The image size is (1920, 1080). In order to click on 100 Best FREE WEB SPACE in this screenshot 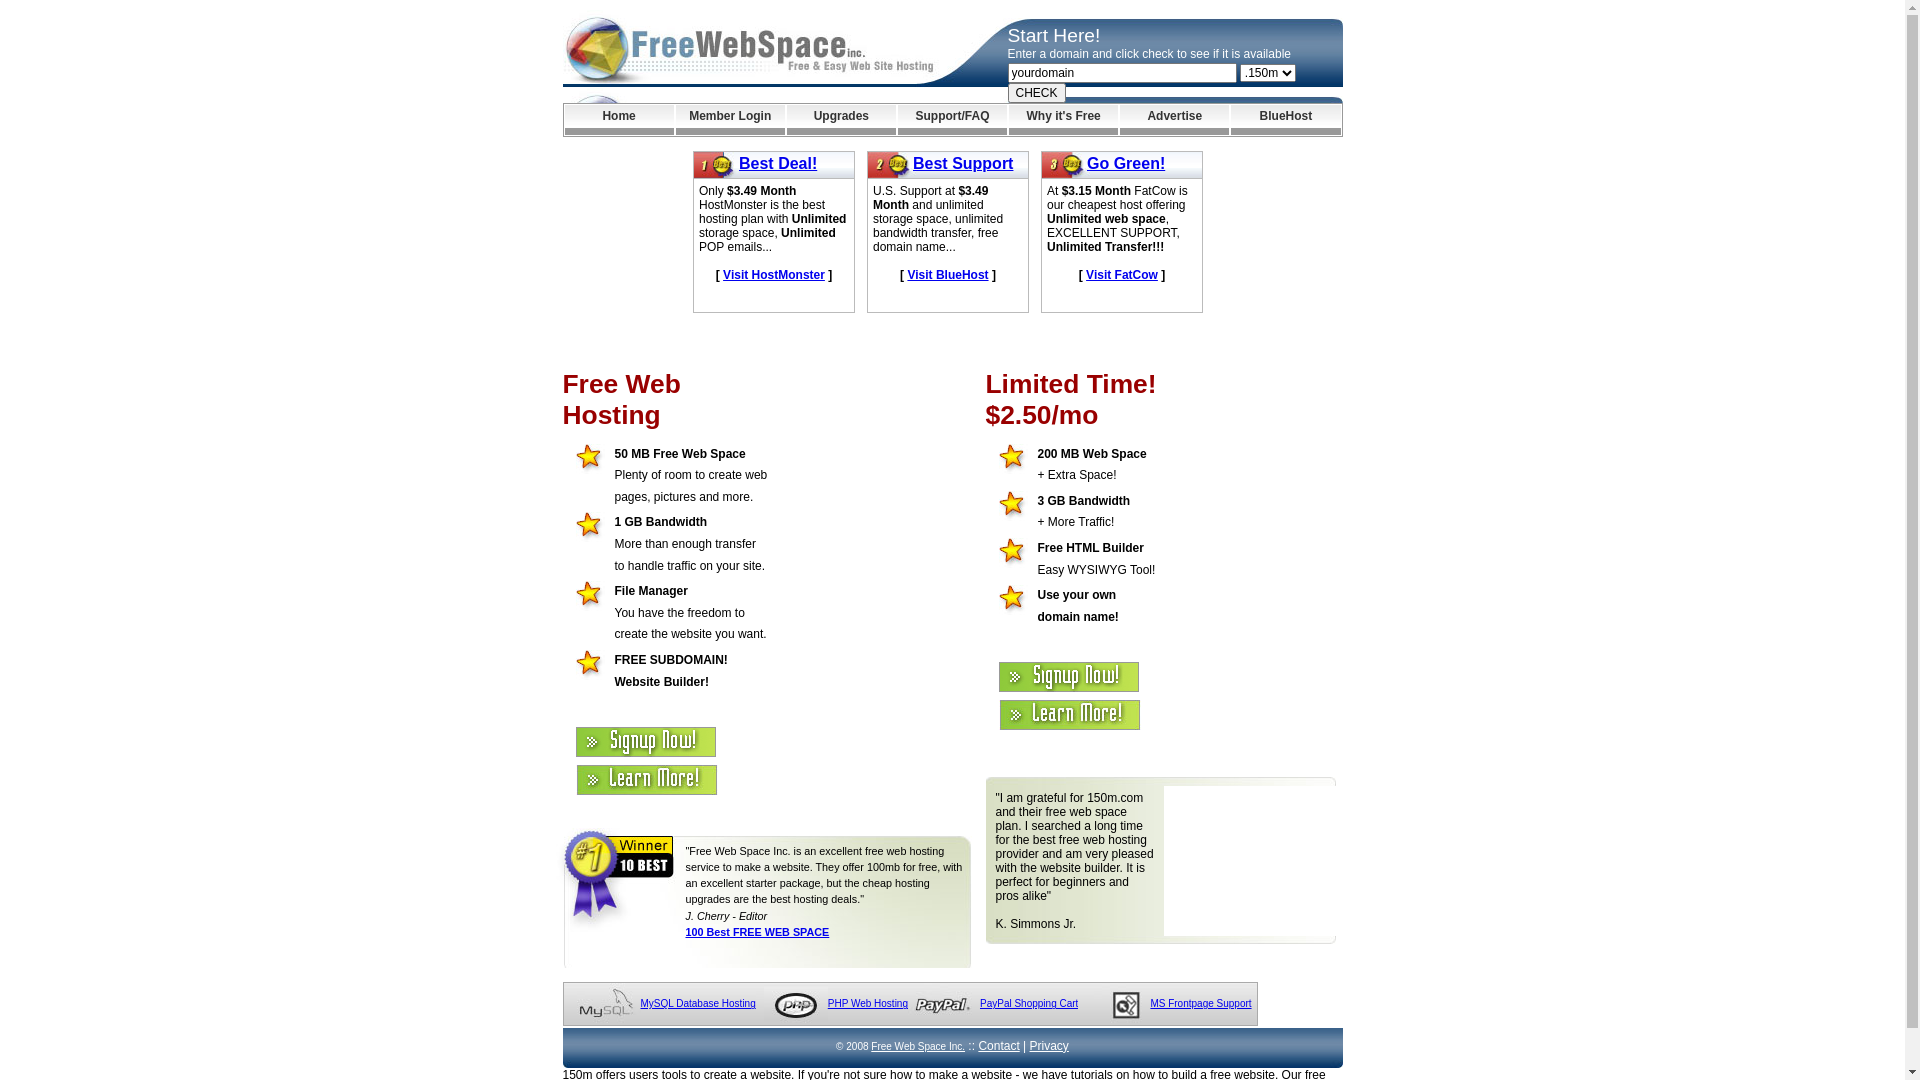, I will do `click(758, 932)`.